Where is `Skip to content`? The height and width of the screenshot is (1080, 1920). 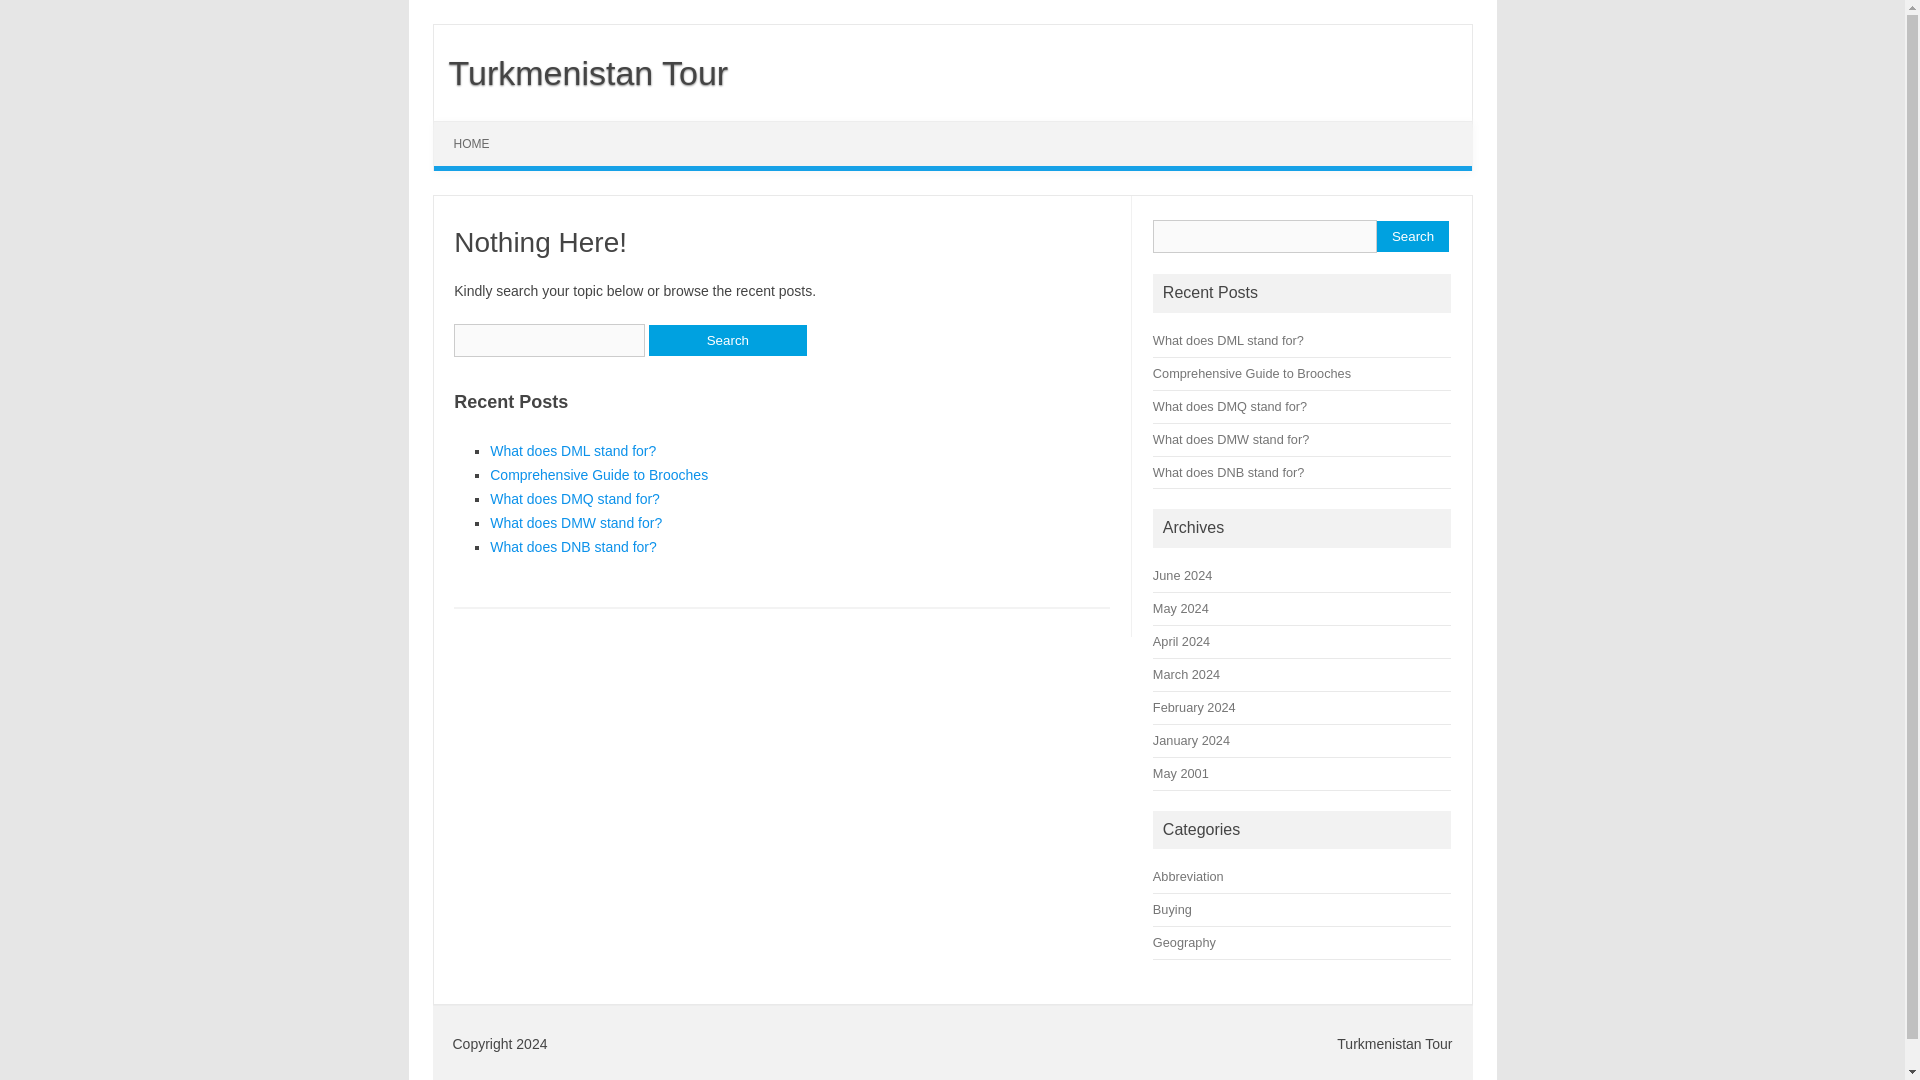 Skip to content is located at coordinates (480, 128).